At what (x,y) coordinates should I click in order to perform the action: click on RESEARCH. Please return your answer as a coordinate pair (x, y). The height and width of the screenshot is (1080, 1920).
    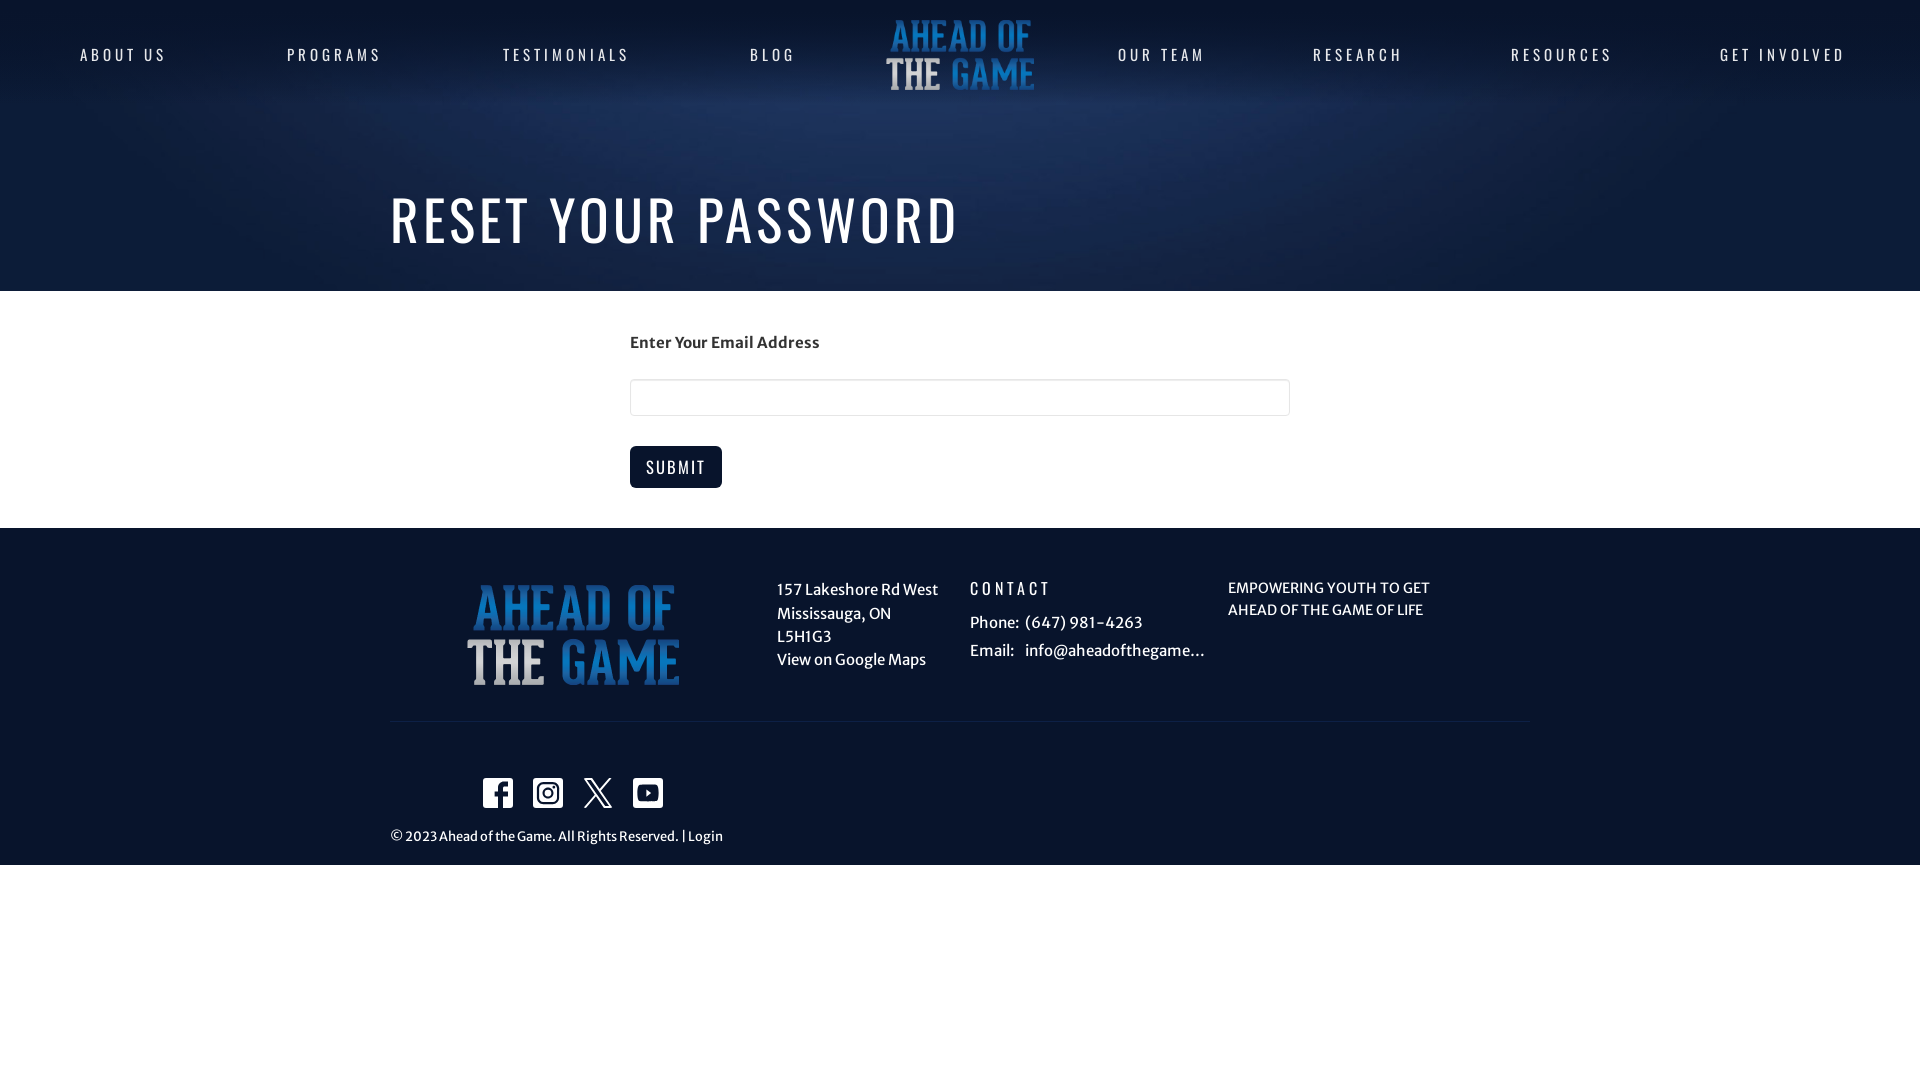
    Looking at the image, I should click on (1358, 54).